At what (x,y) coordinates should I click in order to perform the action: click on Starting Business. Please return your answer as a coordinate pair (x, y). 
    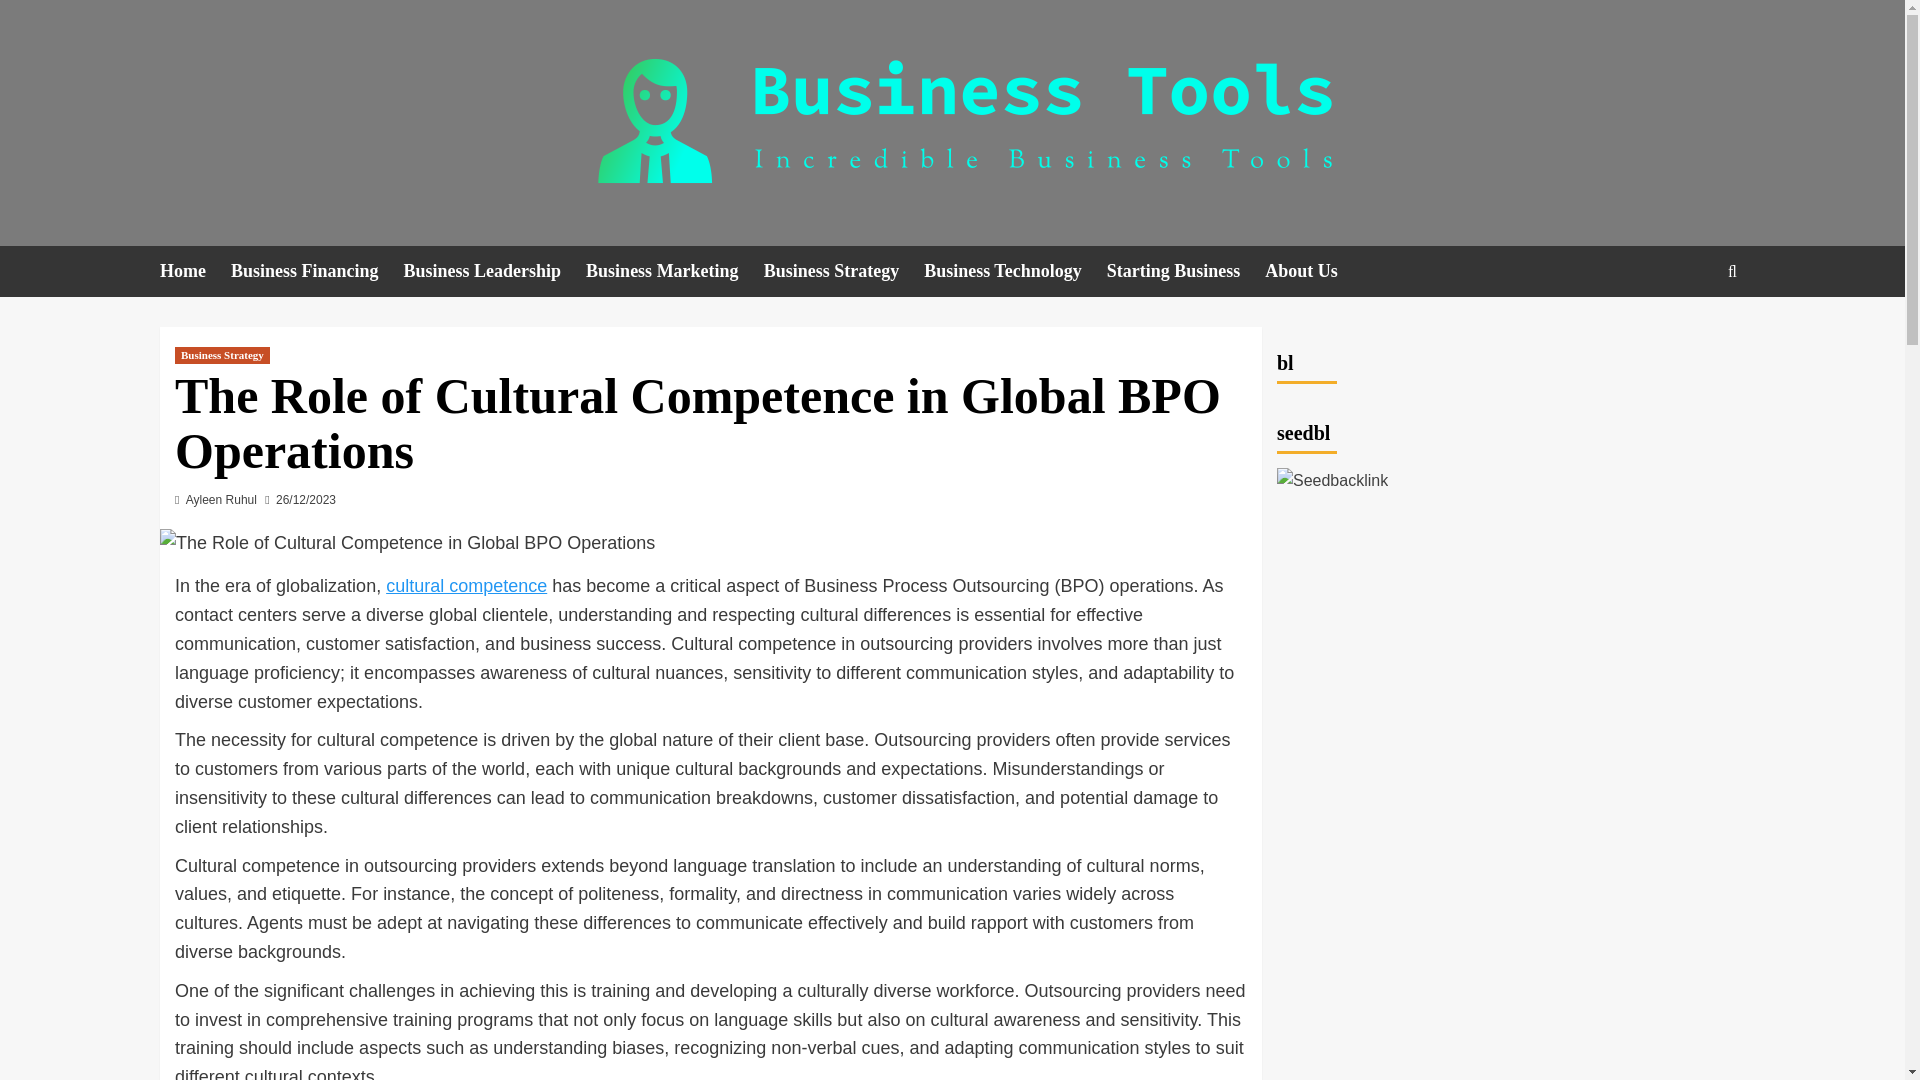
    Looking at the image, I should click on (1186, 272).